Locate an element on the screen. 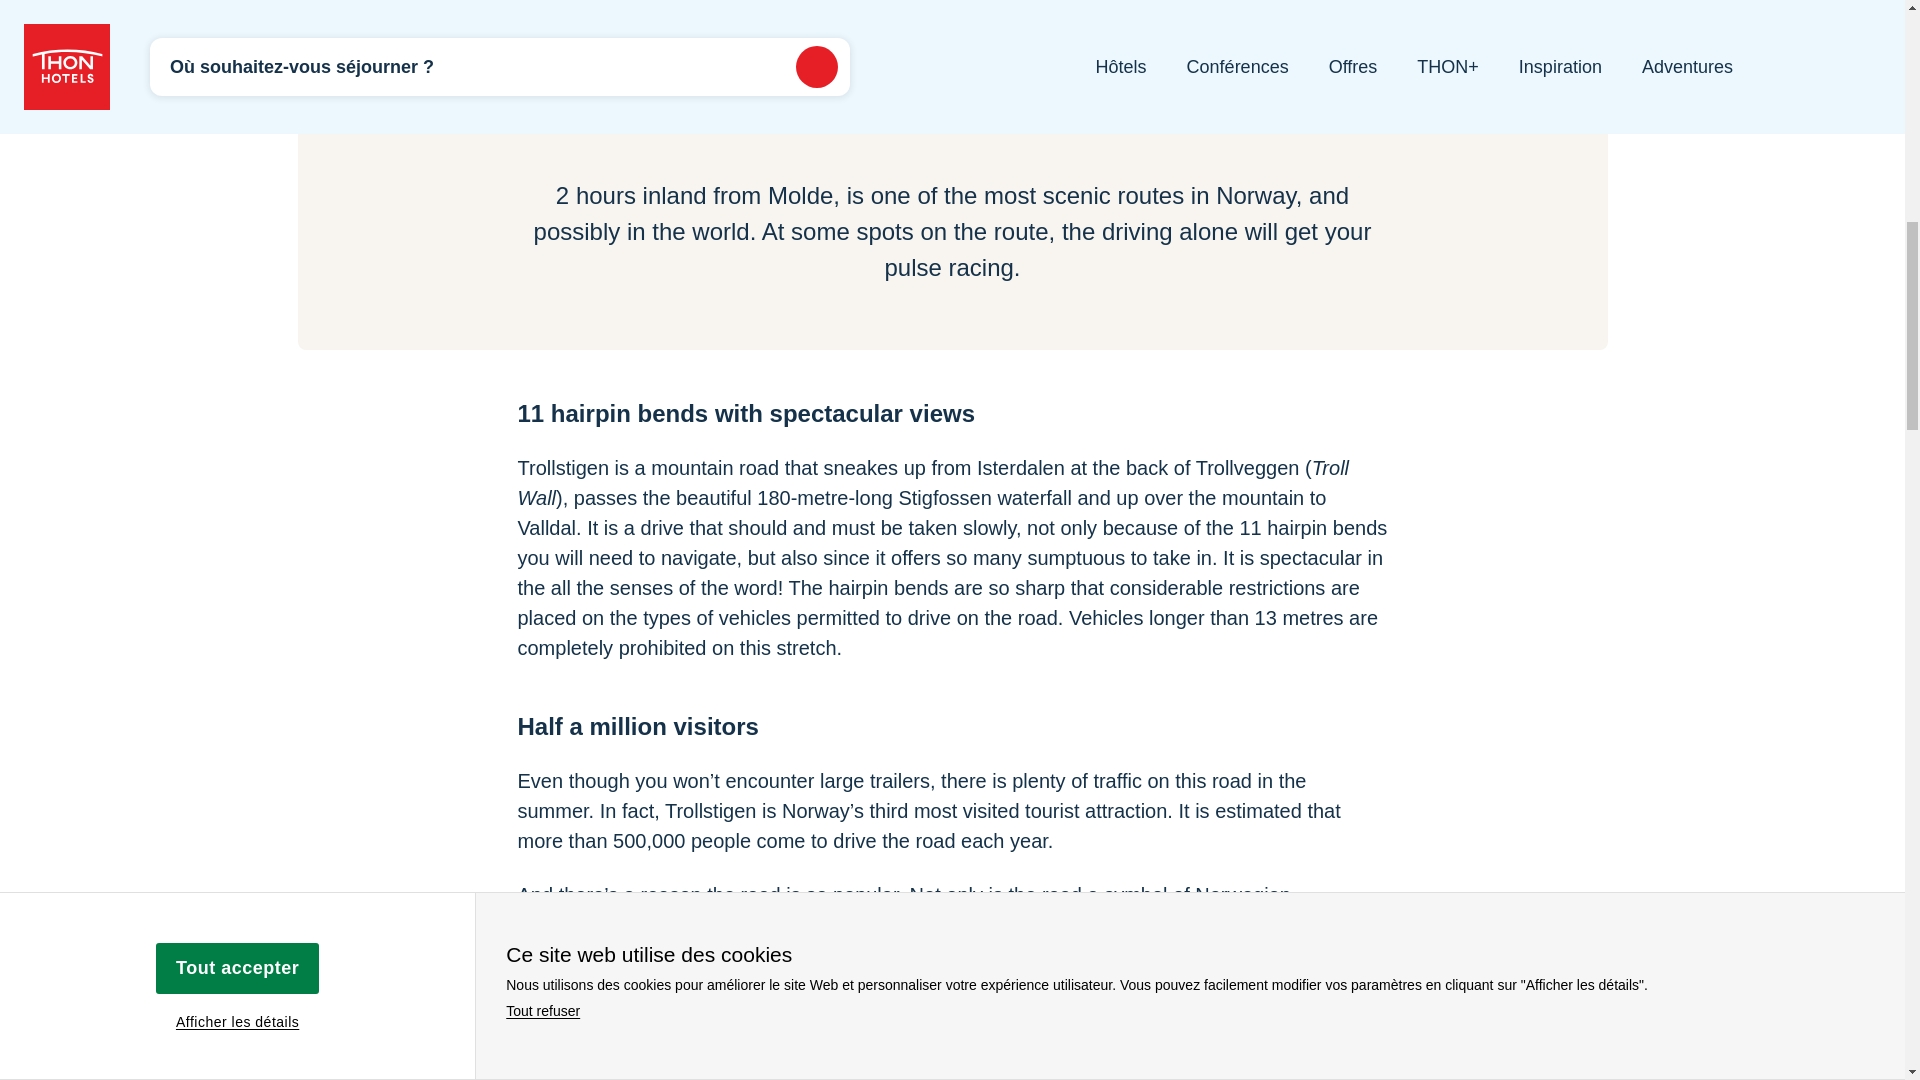 Image resolution: width=1920 pixels, height=1080 pixels. Cookie Information is located at coordinates (610, 302).